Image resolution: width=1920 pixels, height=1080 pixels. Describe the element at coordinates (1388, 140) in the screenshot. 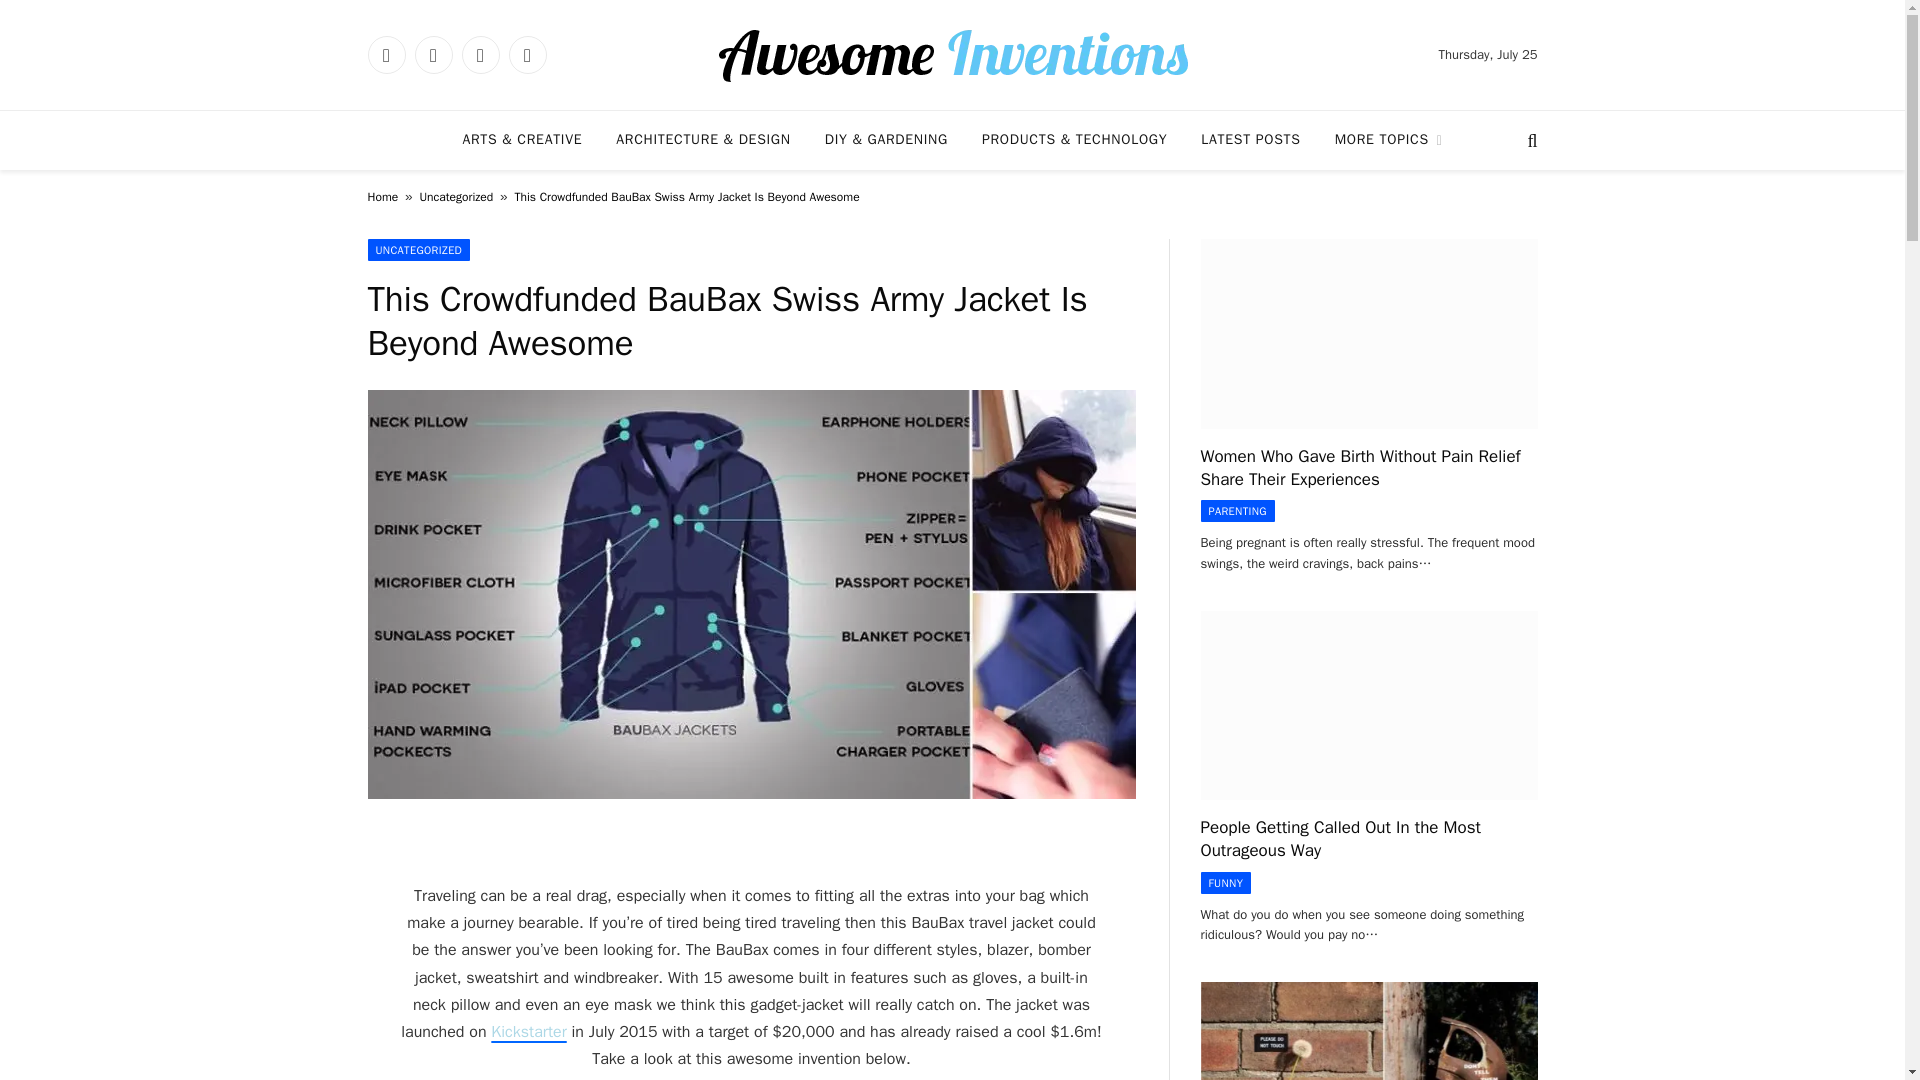

I see `MORE TOPICS` at that location.